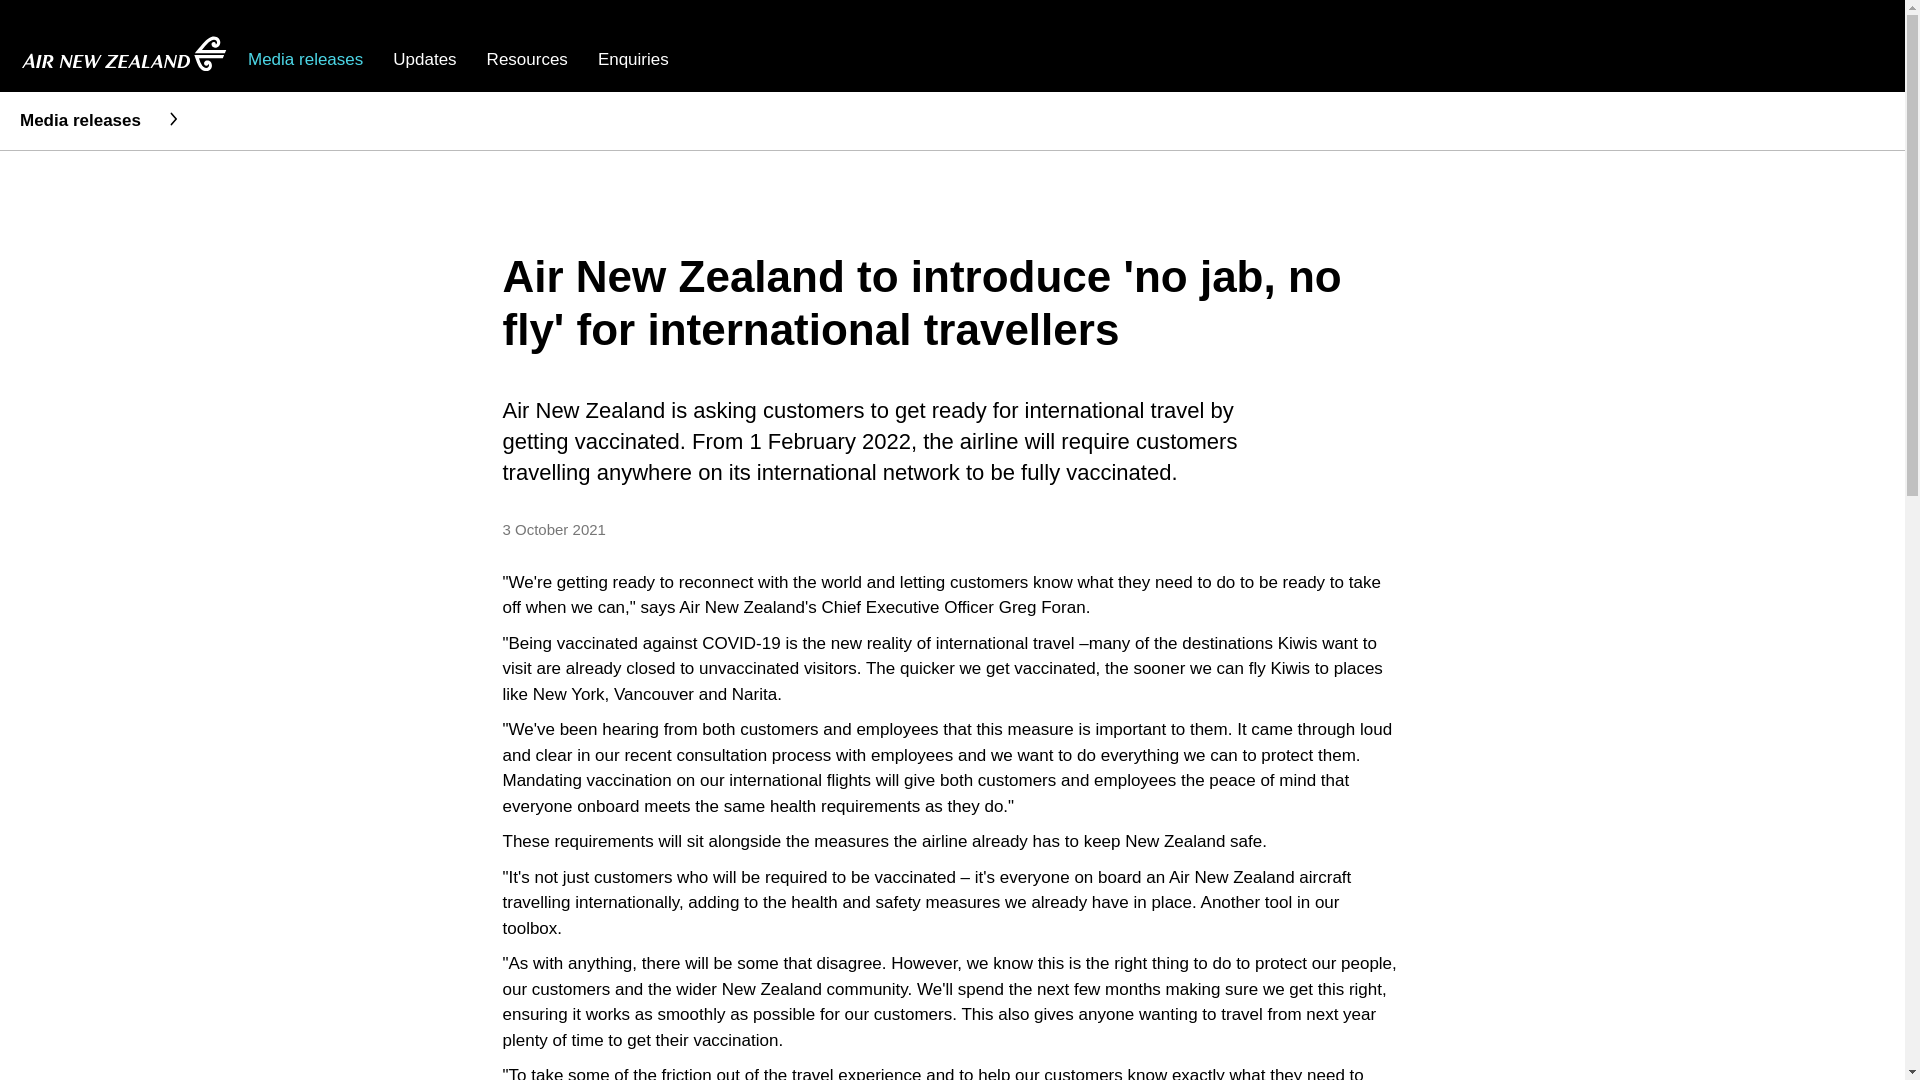 The image size is (1920, 1080). What do you see at coordinates (80, 120) in the screenshot?
I see `Media releases` at bounding box center [80, 120].